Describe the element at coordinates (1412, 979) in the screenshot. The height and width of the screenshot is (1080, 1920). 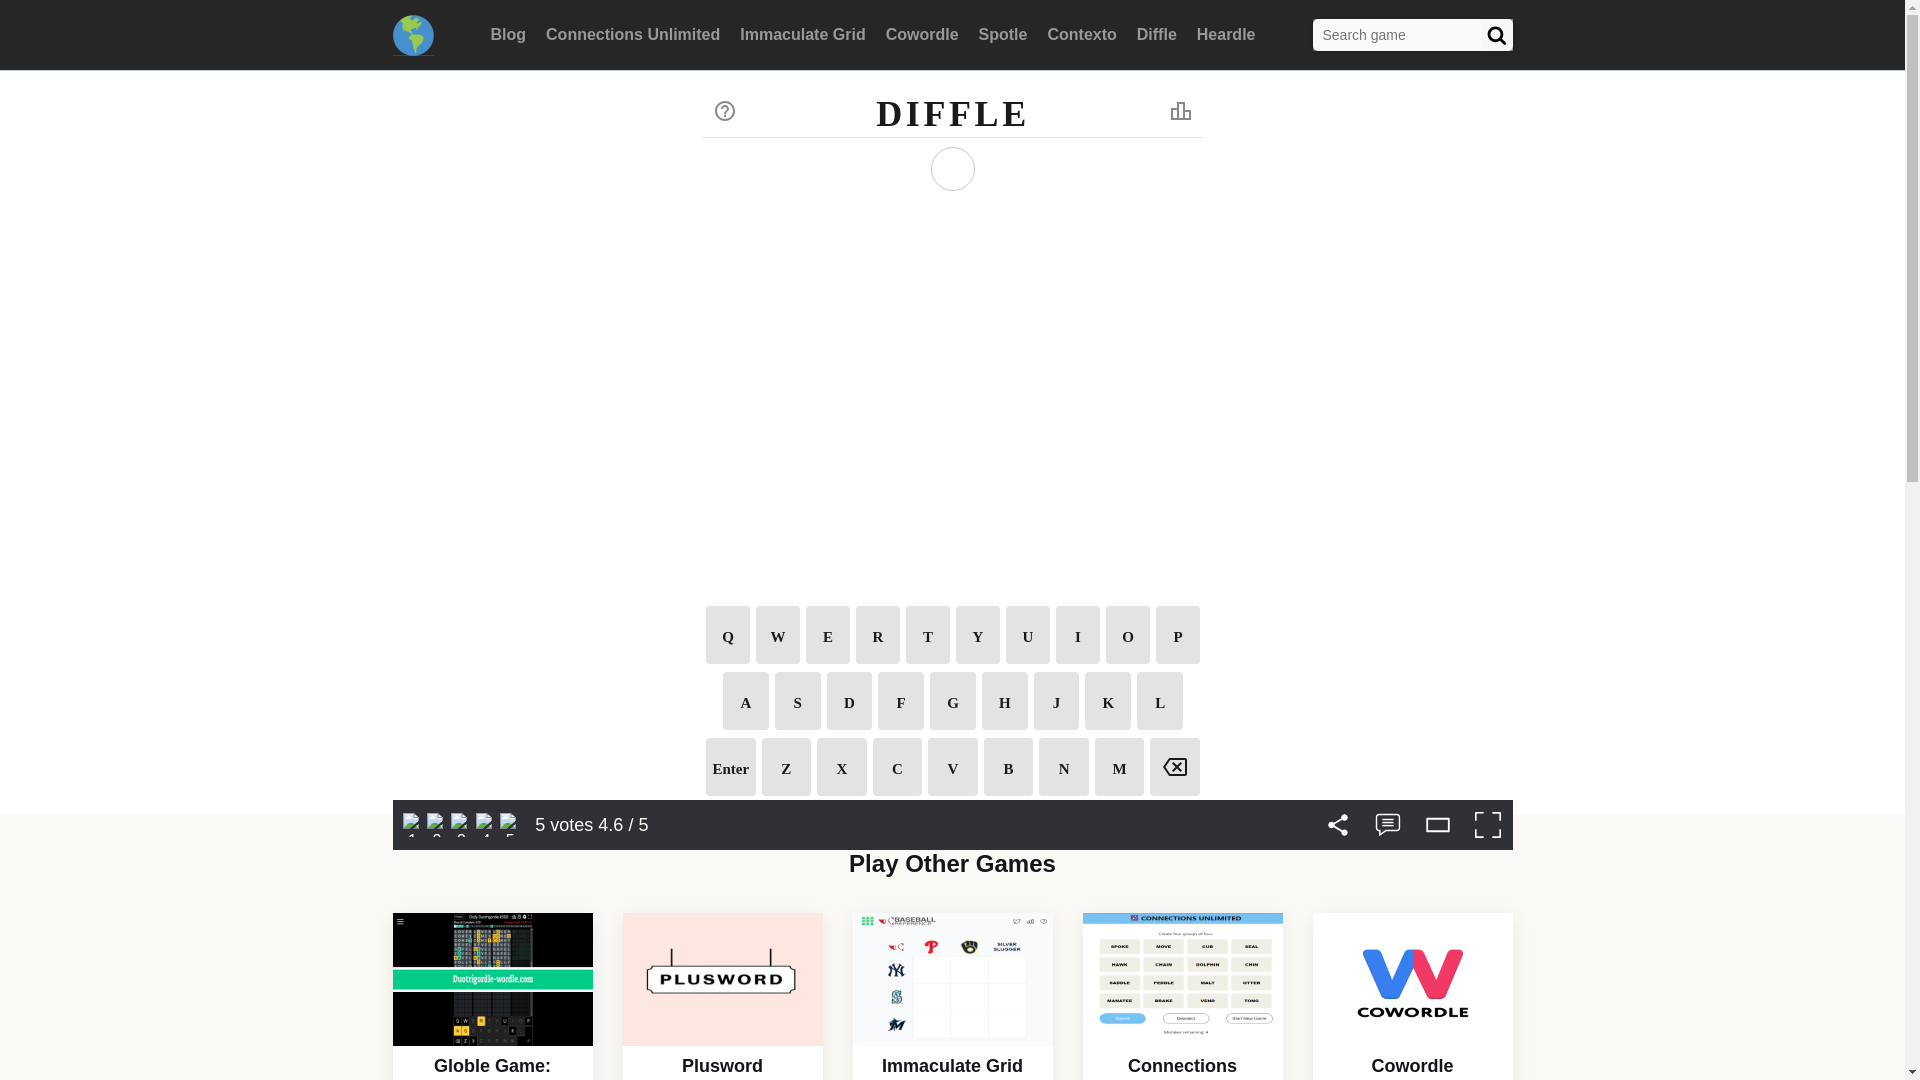
I see `Cowordle` at that location.